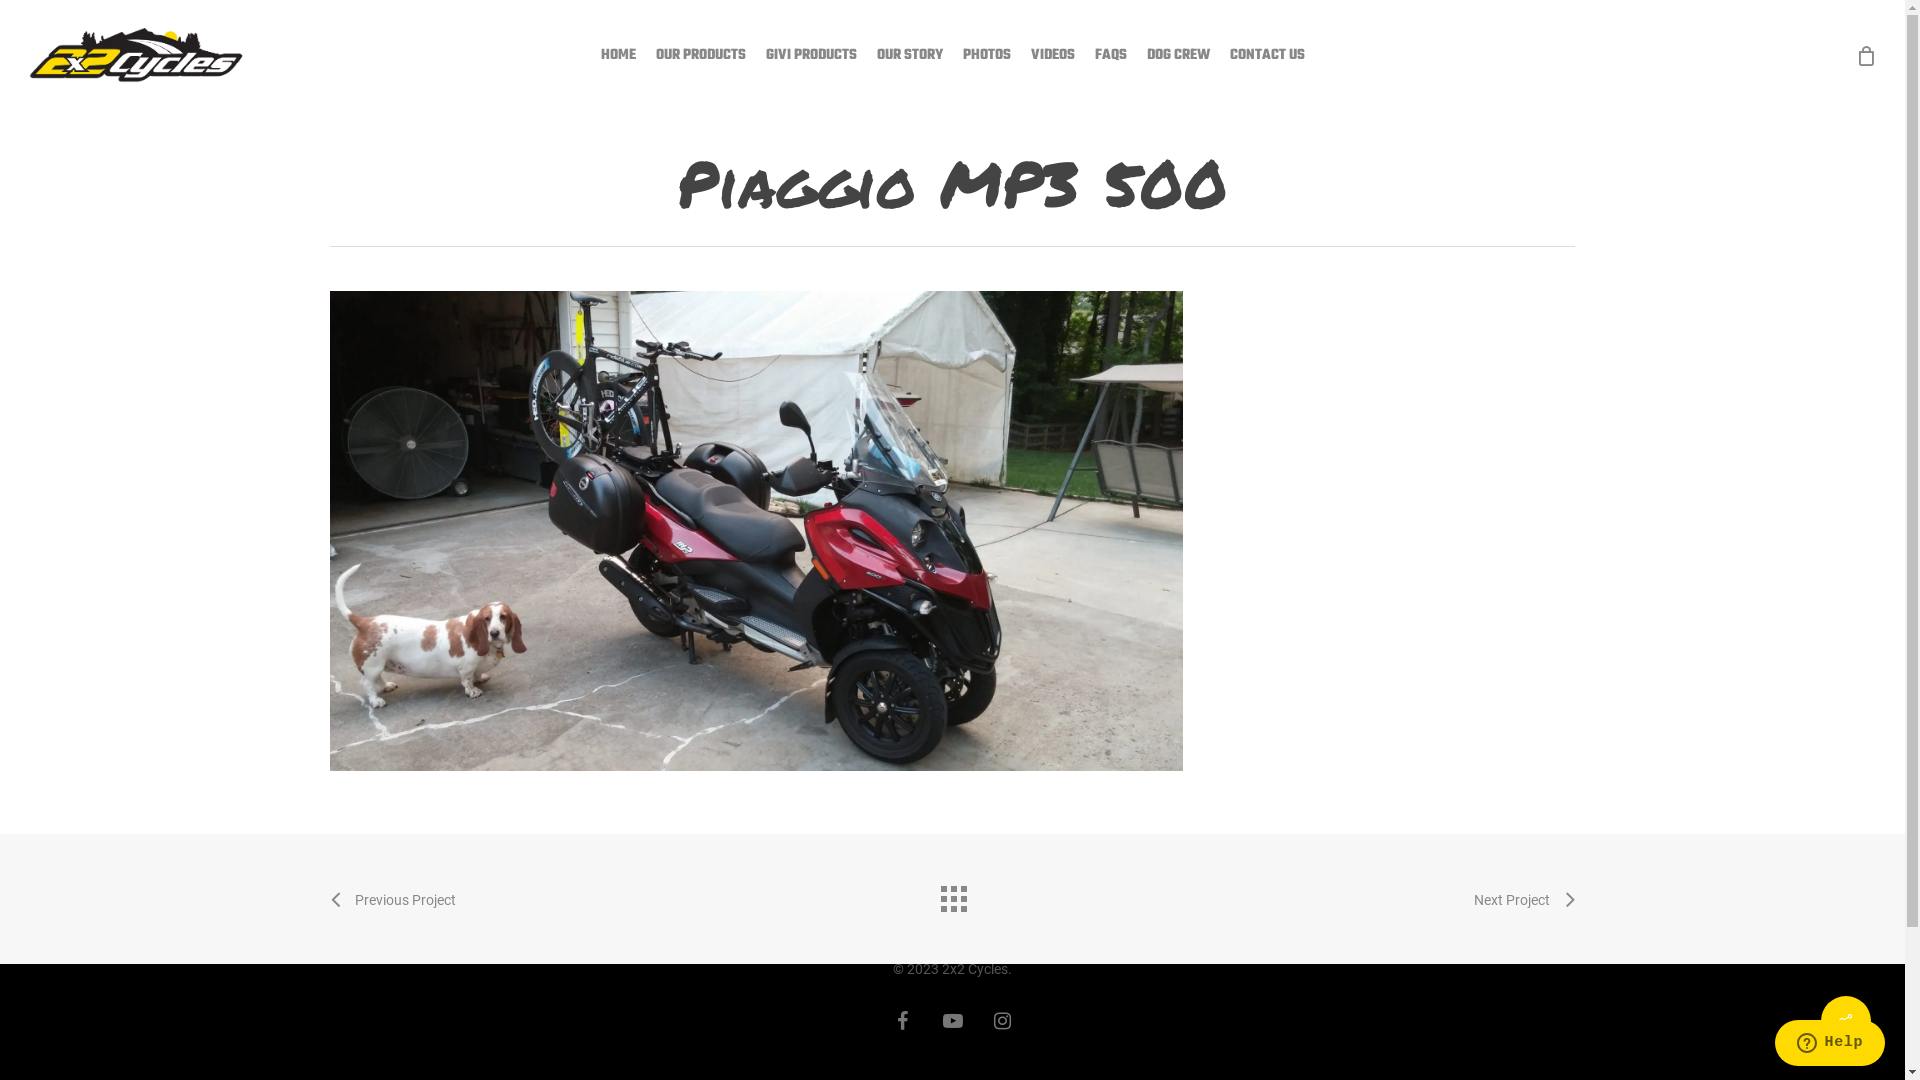 Image resolution: width=1920 pixels, height=1080 pixels. Describe the element at coordinates (393, 900) in the screenshot. I see `Previous Project` at that location.